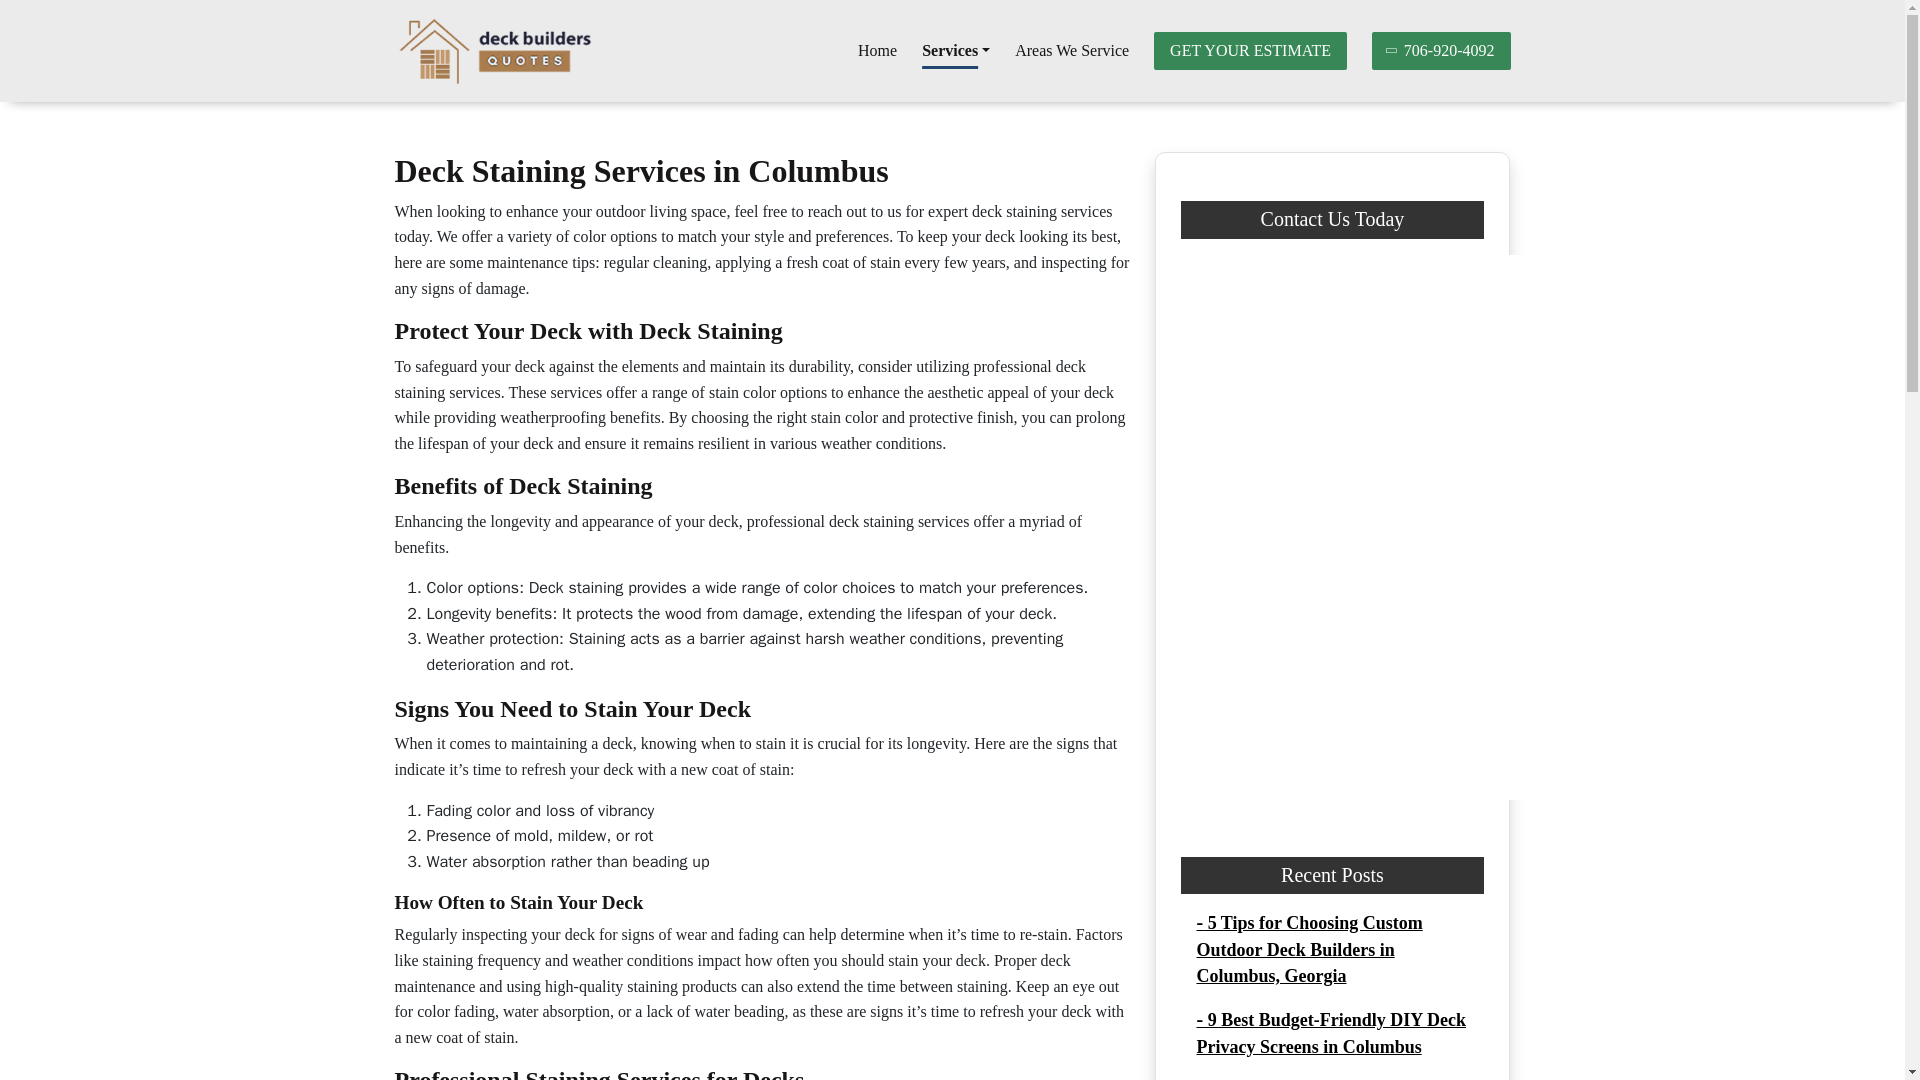 This screenshot has width=1920, height=1080. Describe the element at coordinates (877, 51) in the screenshot. I see `Home` at that location.